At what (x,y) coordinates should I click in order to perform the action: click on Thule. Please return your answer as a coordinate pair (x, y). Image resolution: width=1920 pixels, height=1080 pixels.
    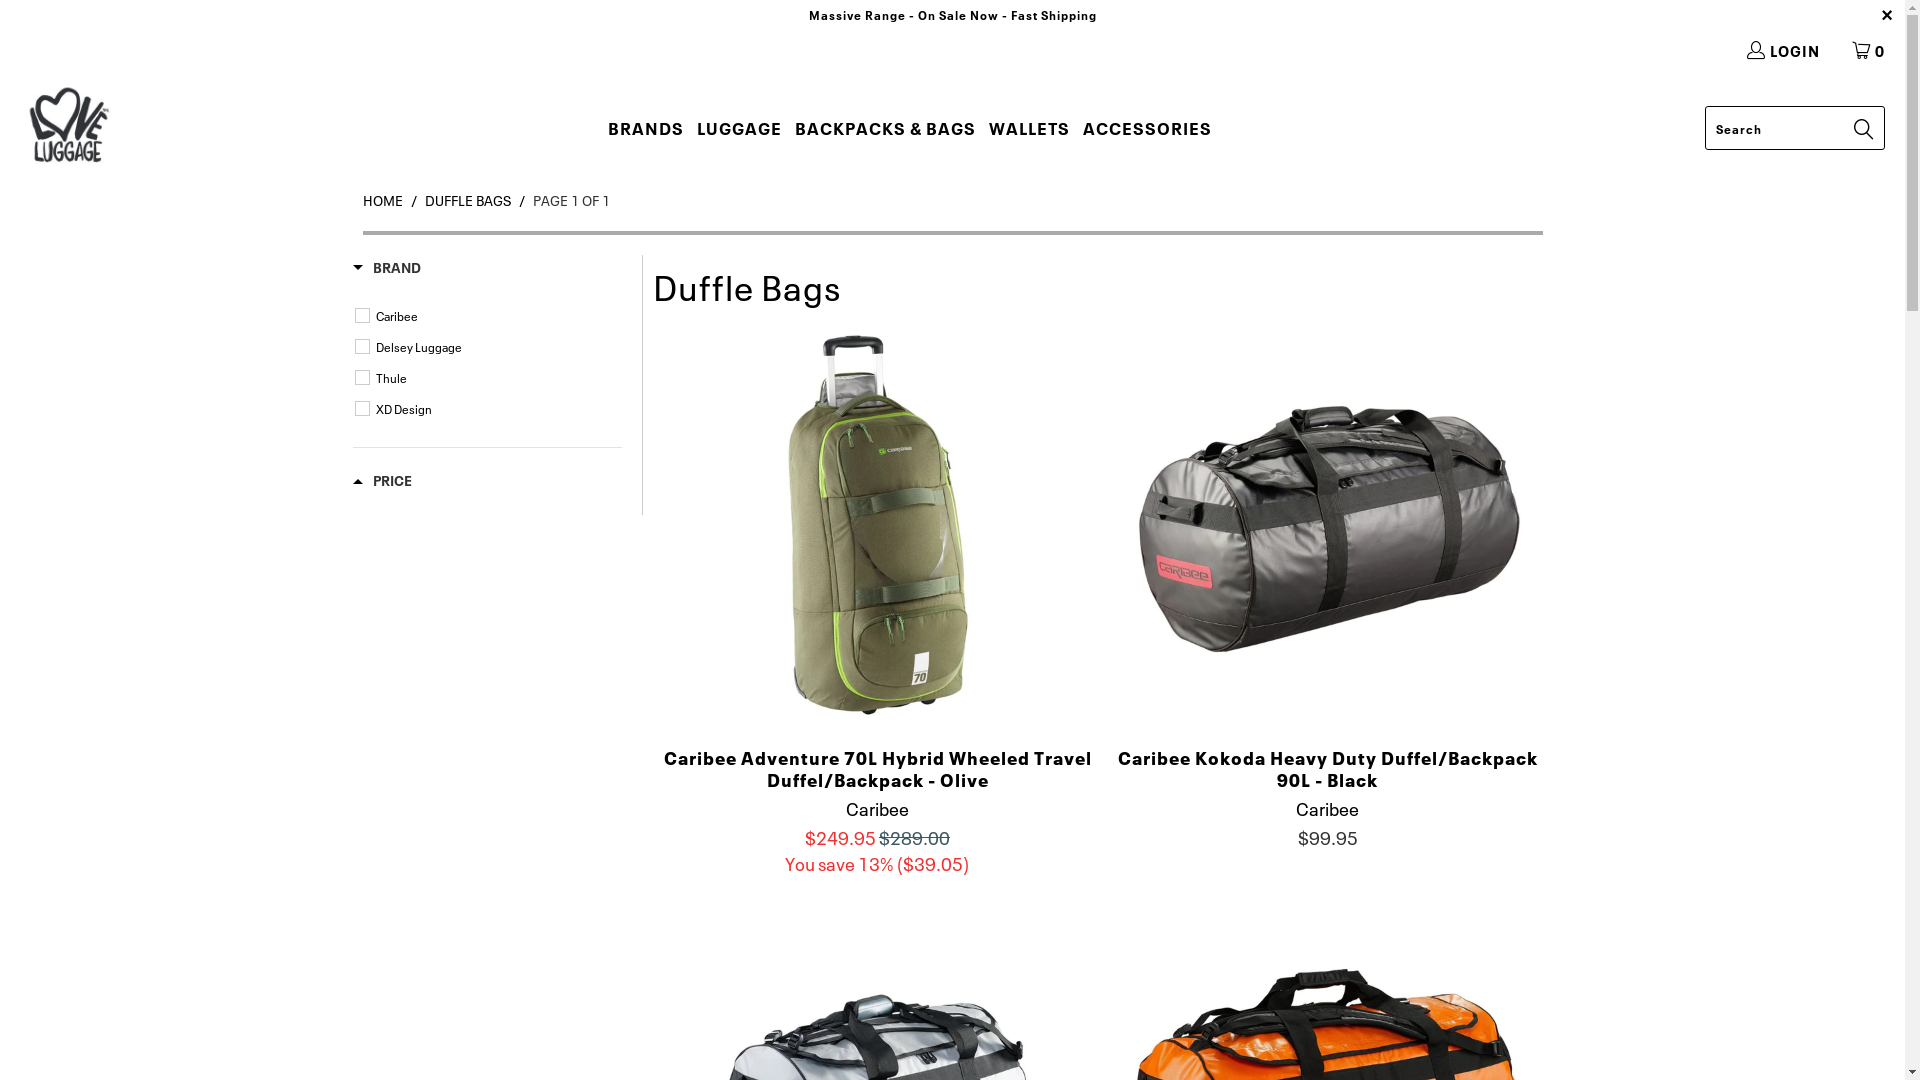
    Looking at the image, I should click on (490, 378).